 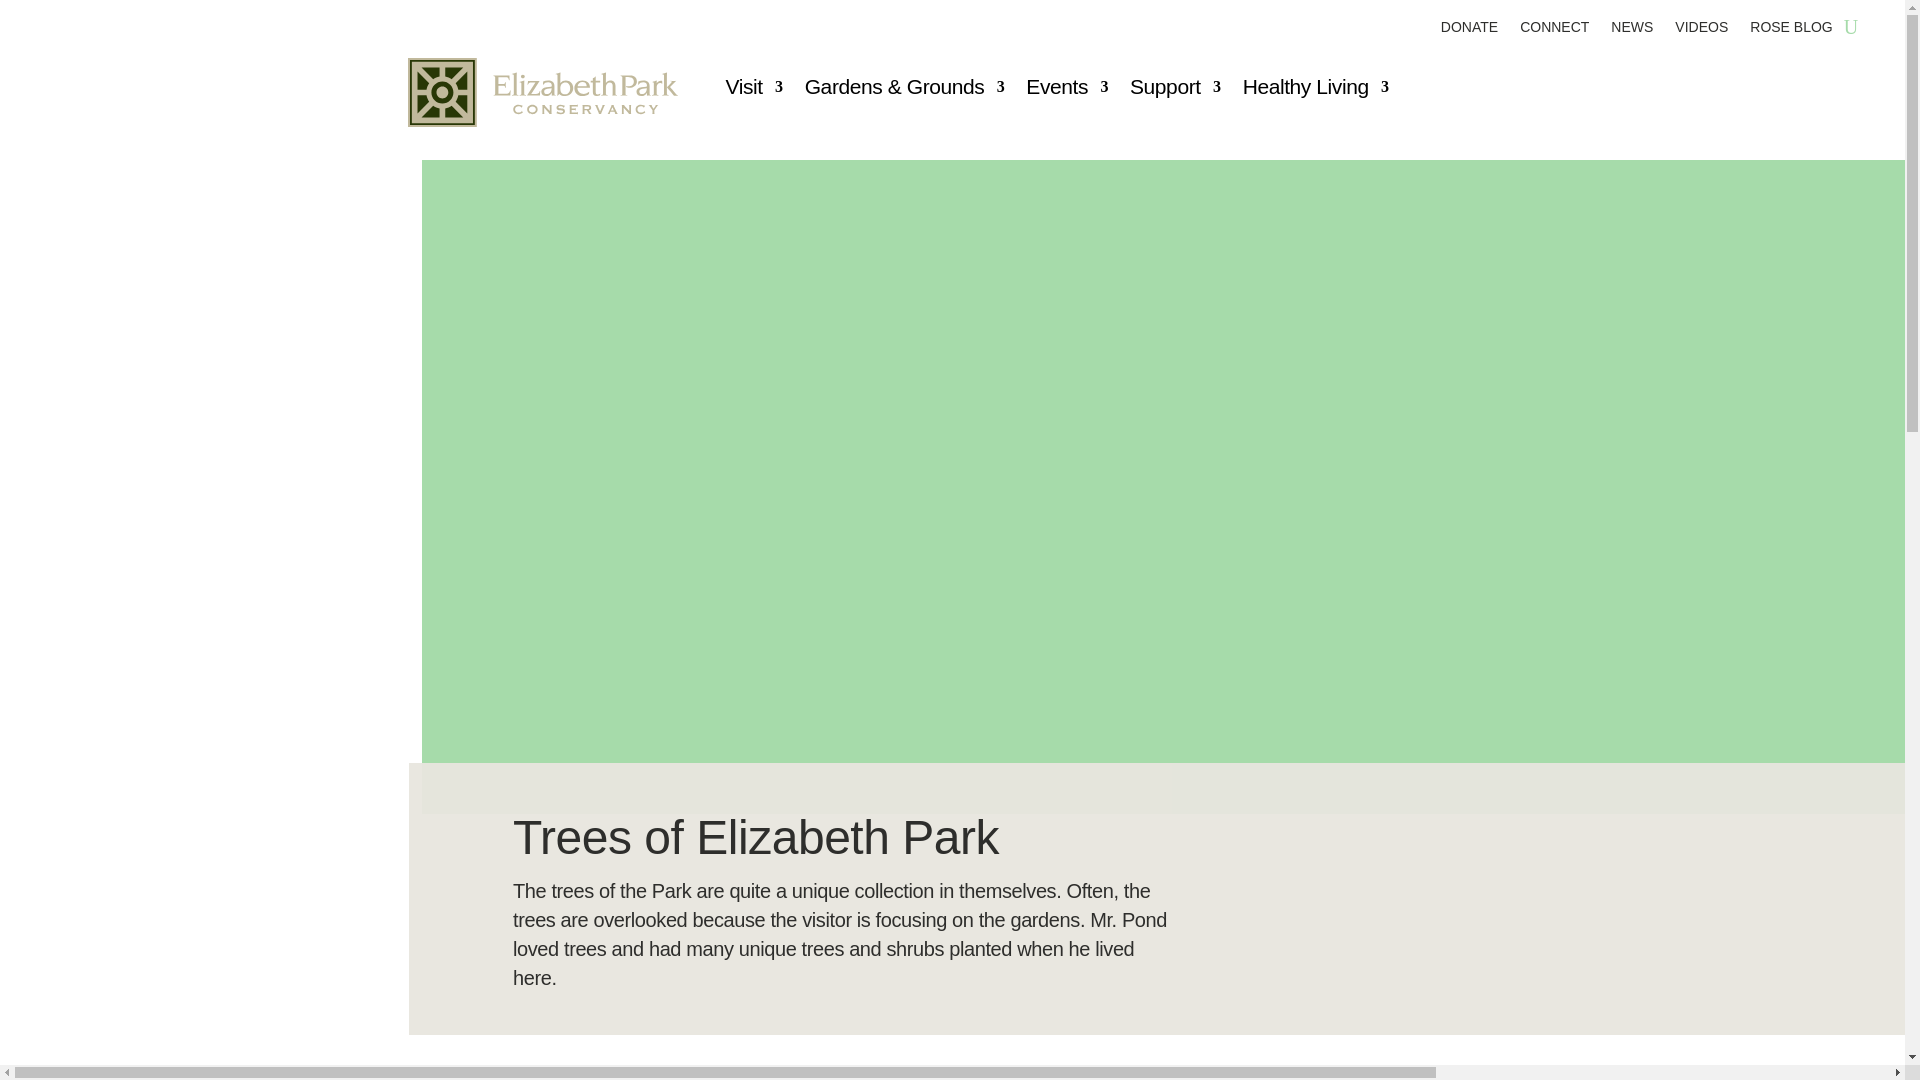 What do you see at coordinates (1469, 31) in the screenshot?
I see `DONATE` at bounding box center [1469, 31].